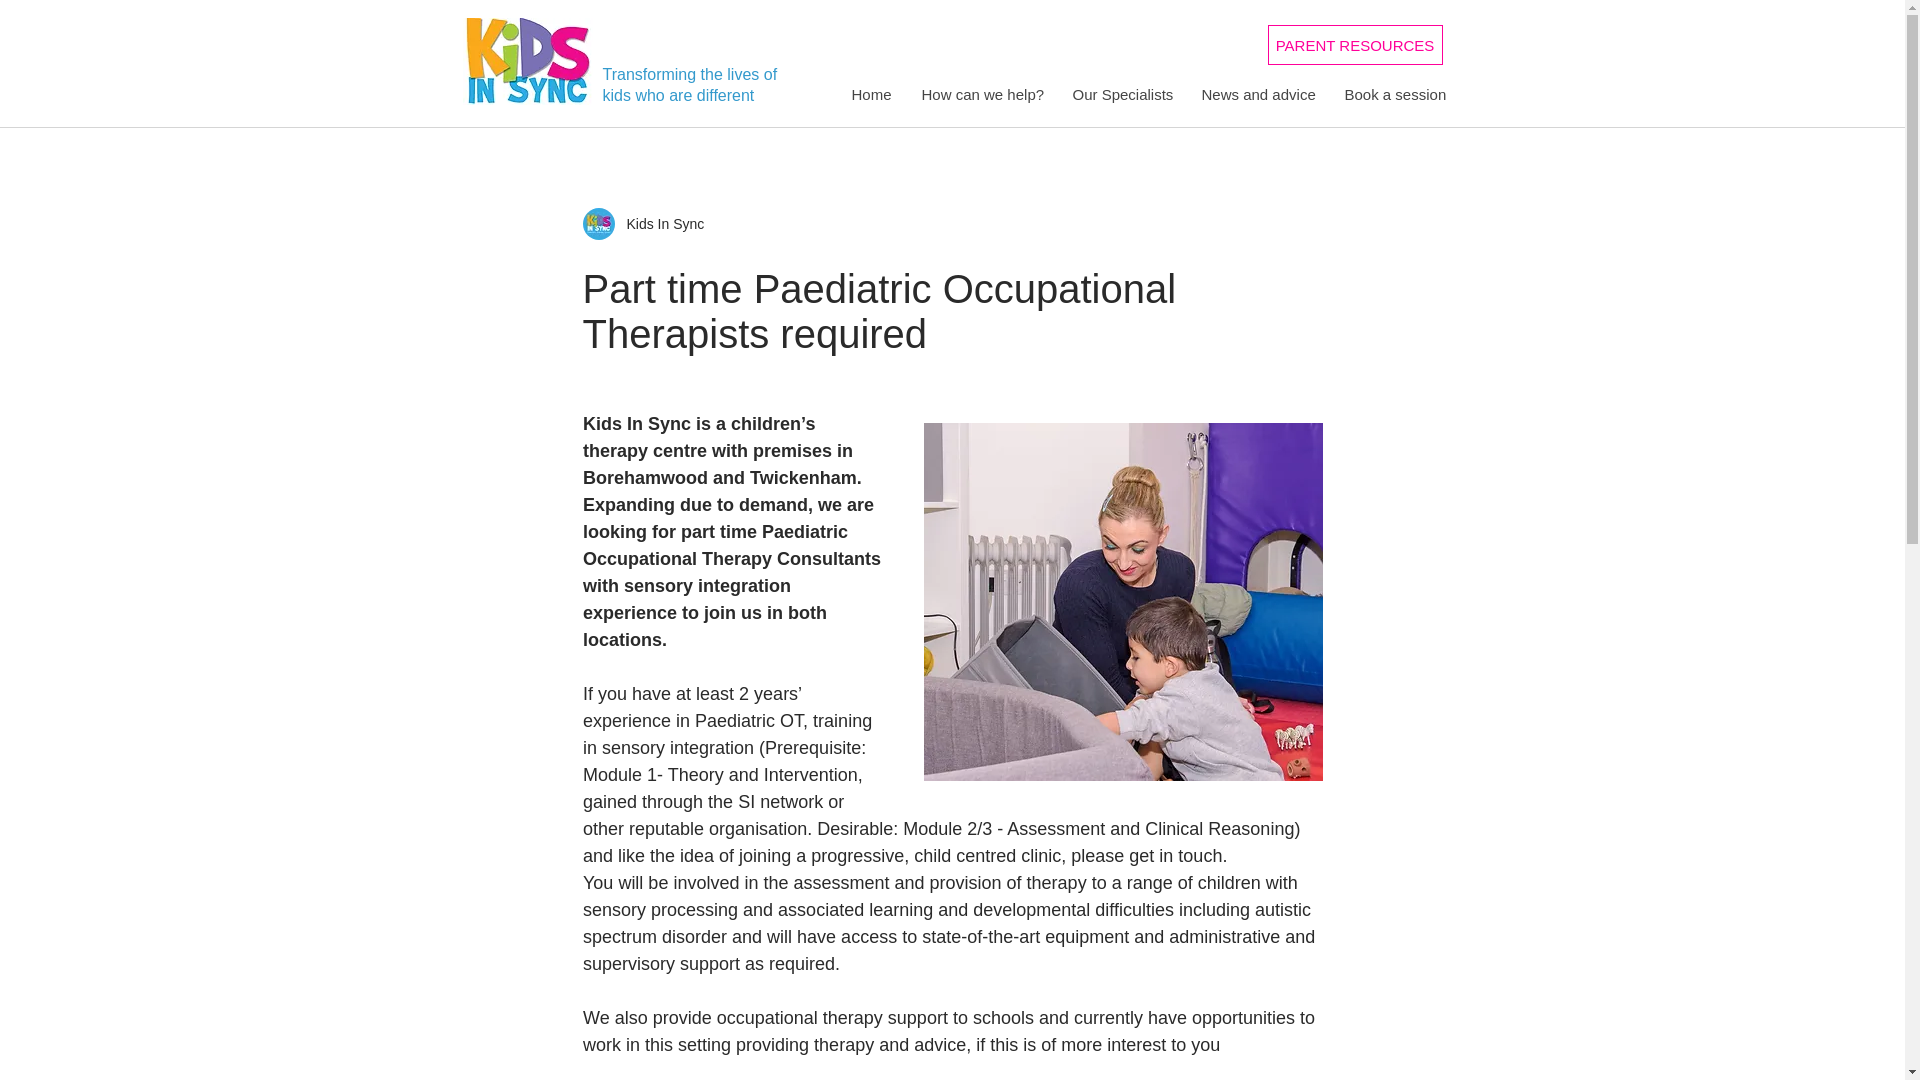  I want to click on Our Specialists, so click(1122, 94).